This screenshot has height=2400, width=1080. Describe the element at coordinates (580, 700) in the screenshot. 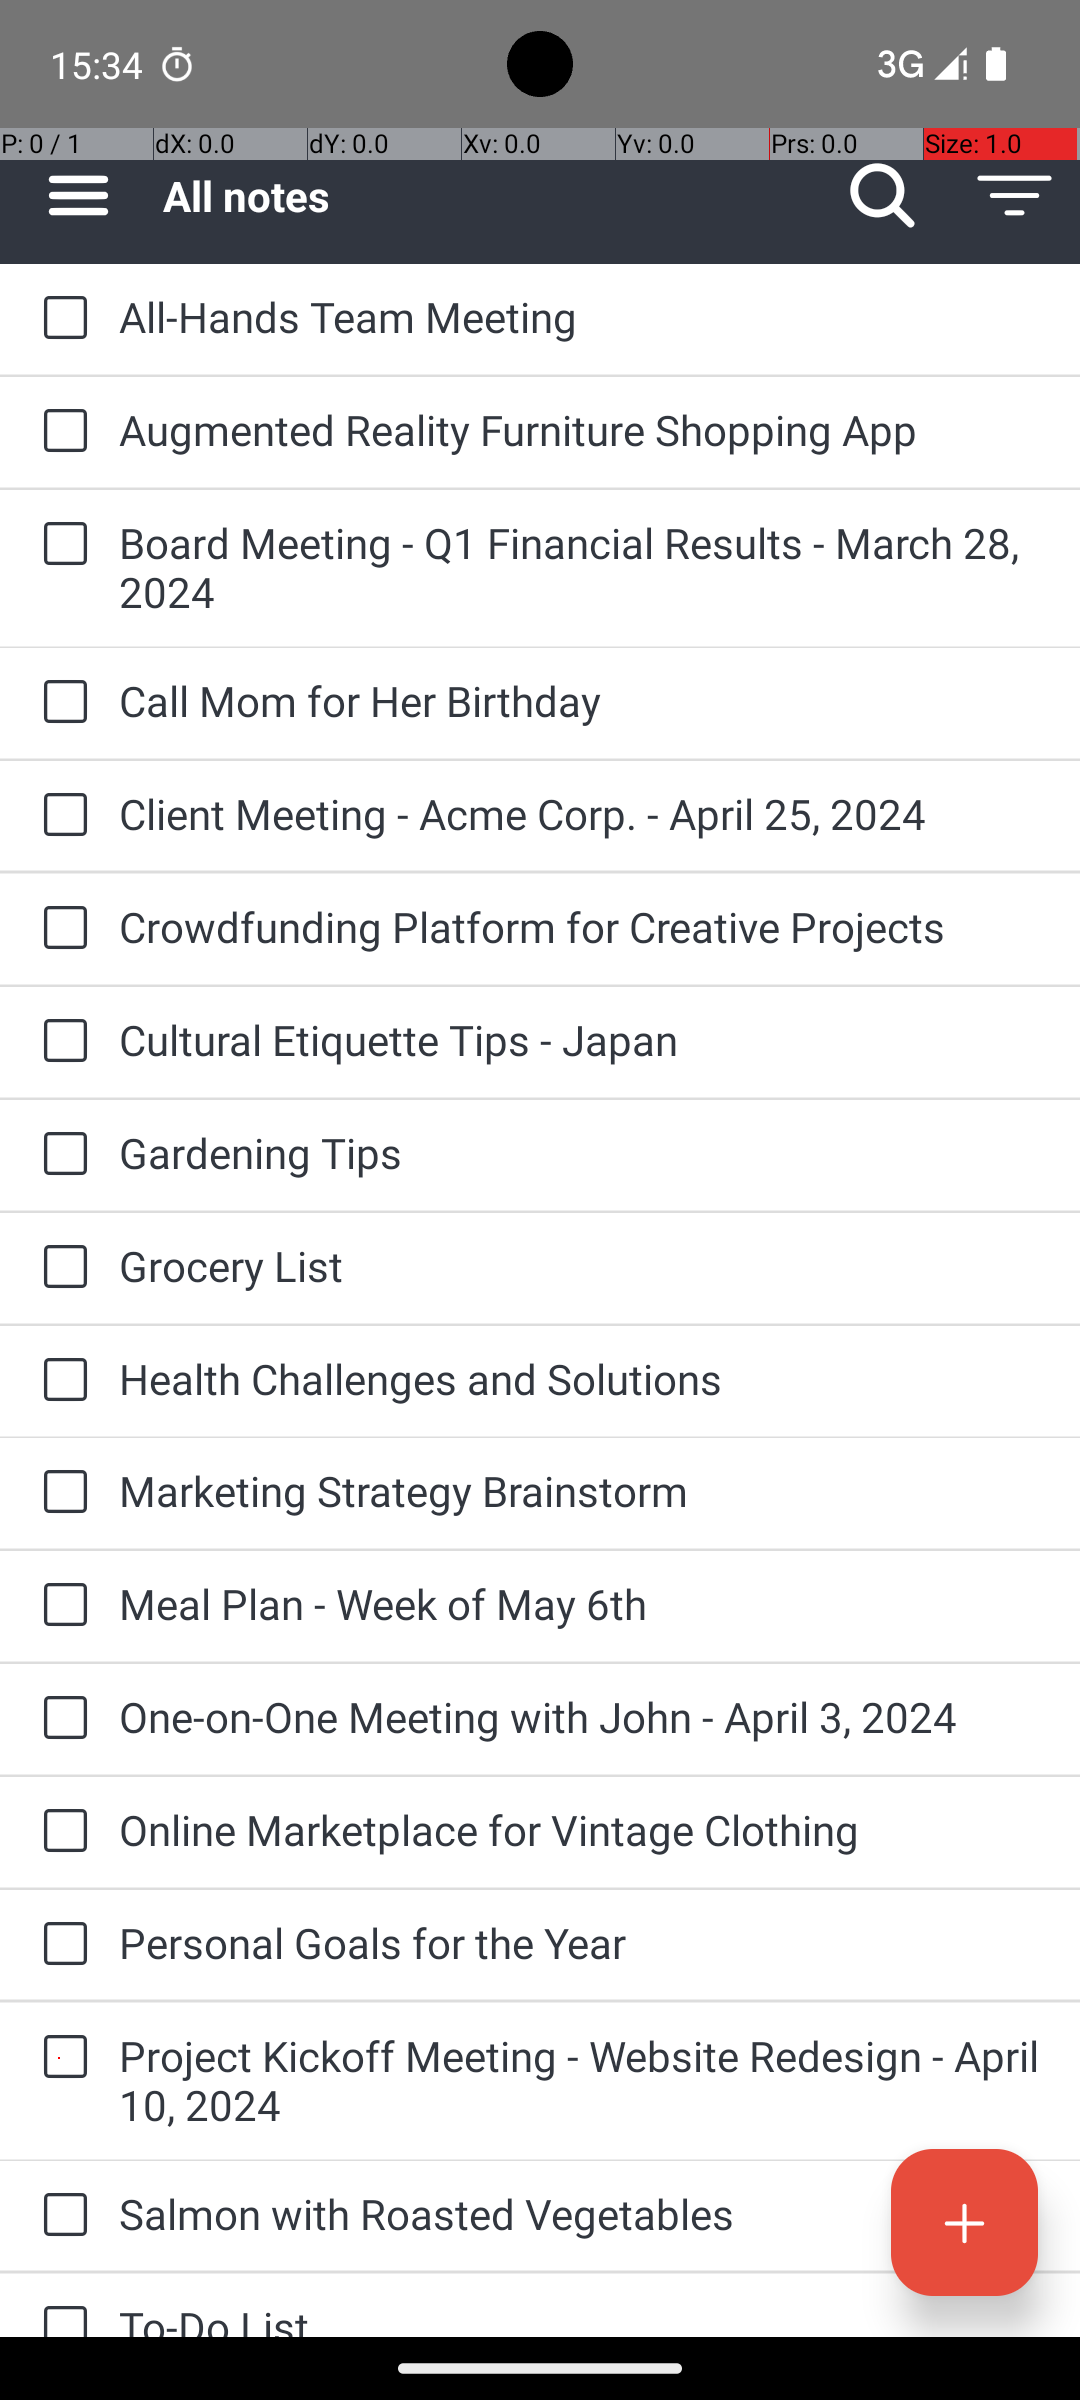

I see `Call Mom for Her Birthday` at that location.